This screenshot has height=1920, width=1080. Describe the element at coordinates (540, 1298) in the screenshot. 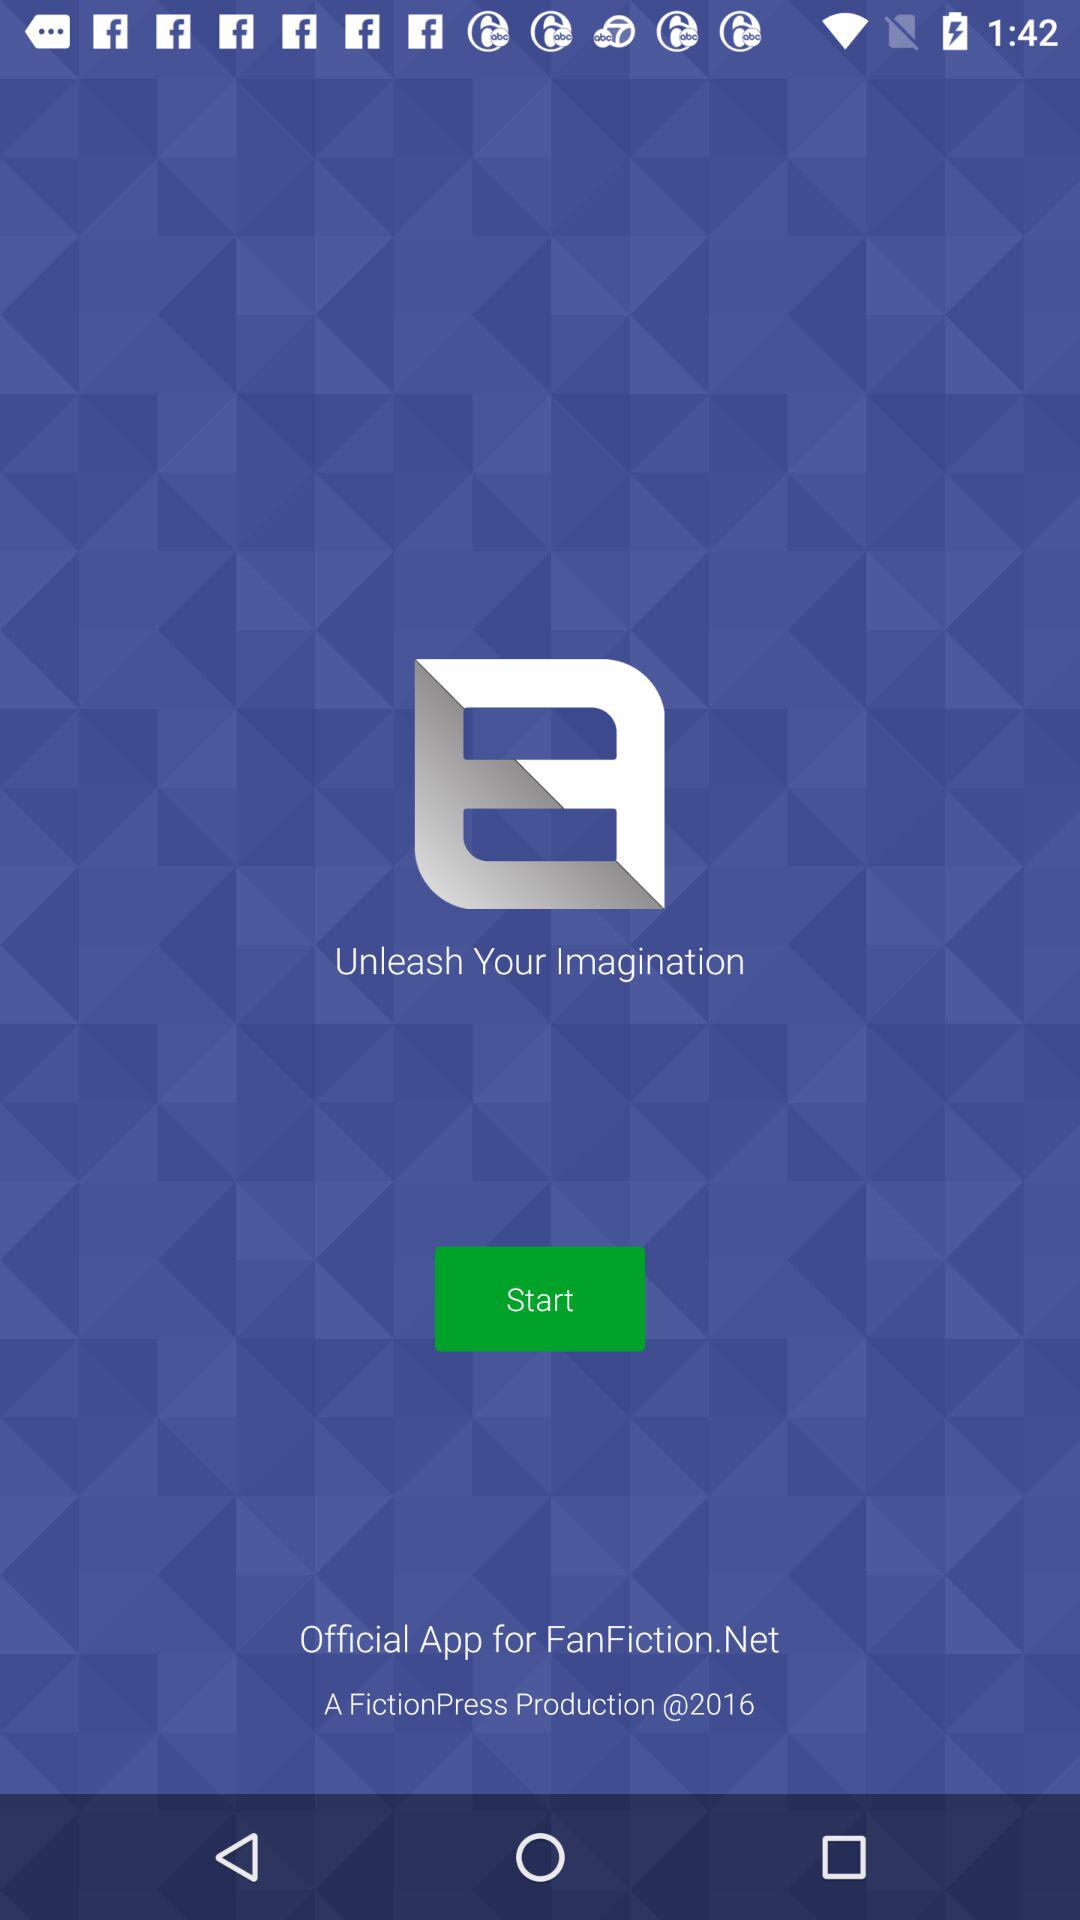

I see `press start item` at that location.